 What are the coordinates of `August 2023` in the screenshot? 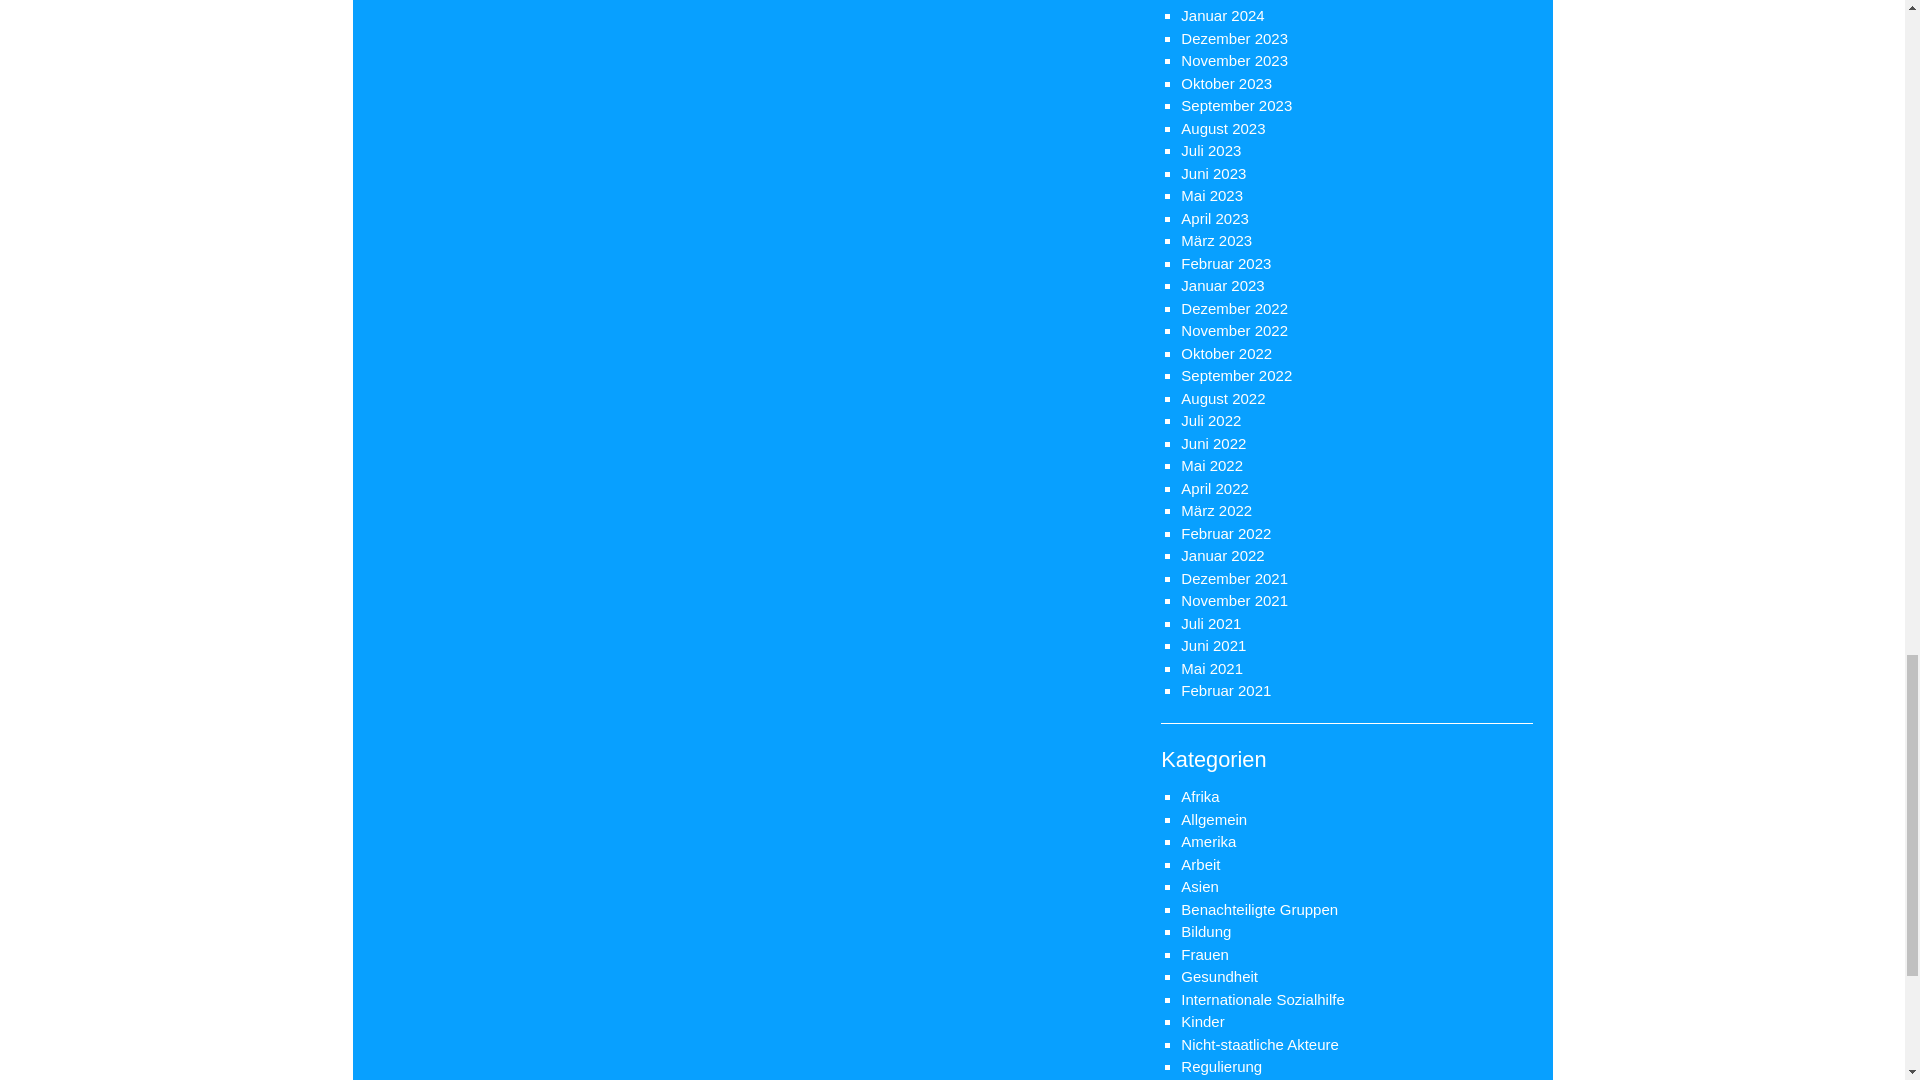 It's located at (1222, 128).